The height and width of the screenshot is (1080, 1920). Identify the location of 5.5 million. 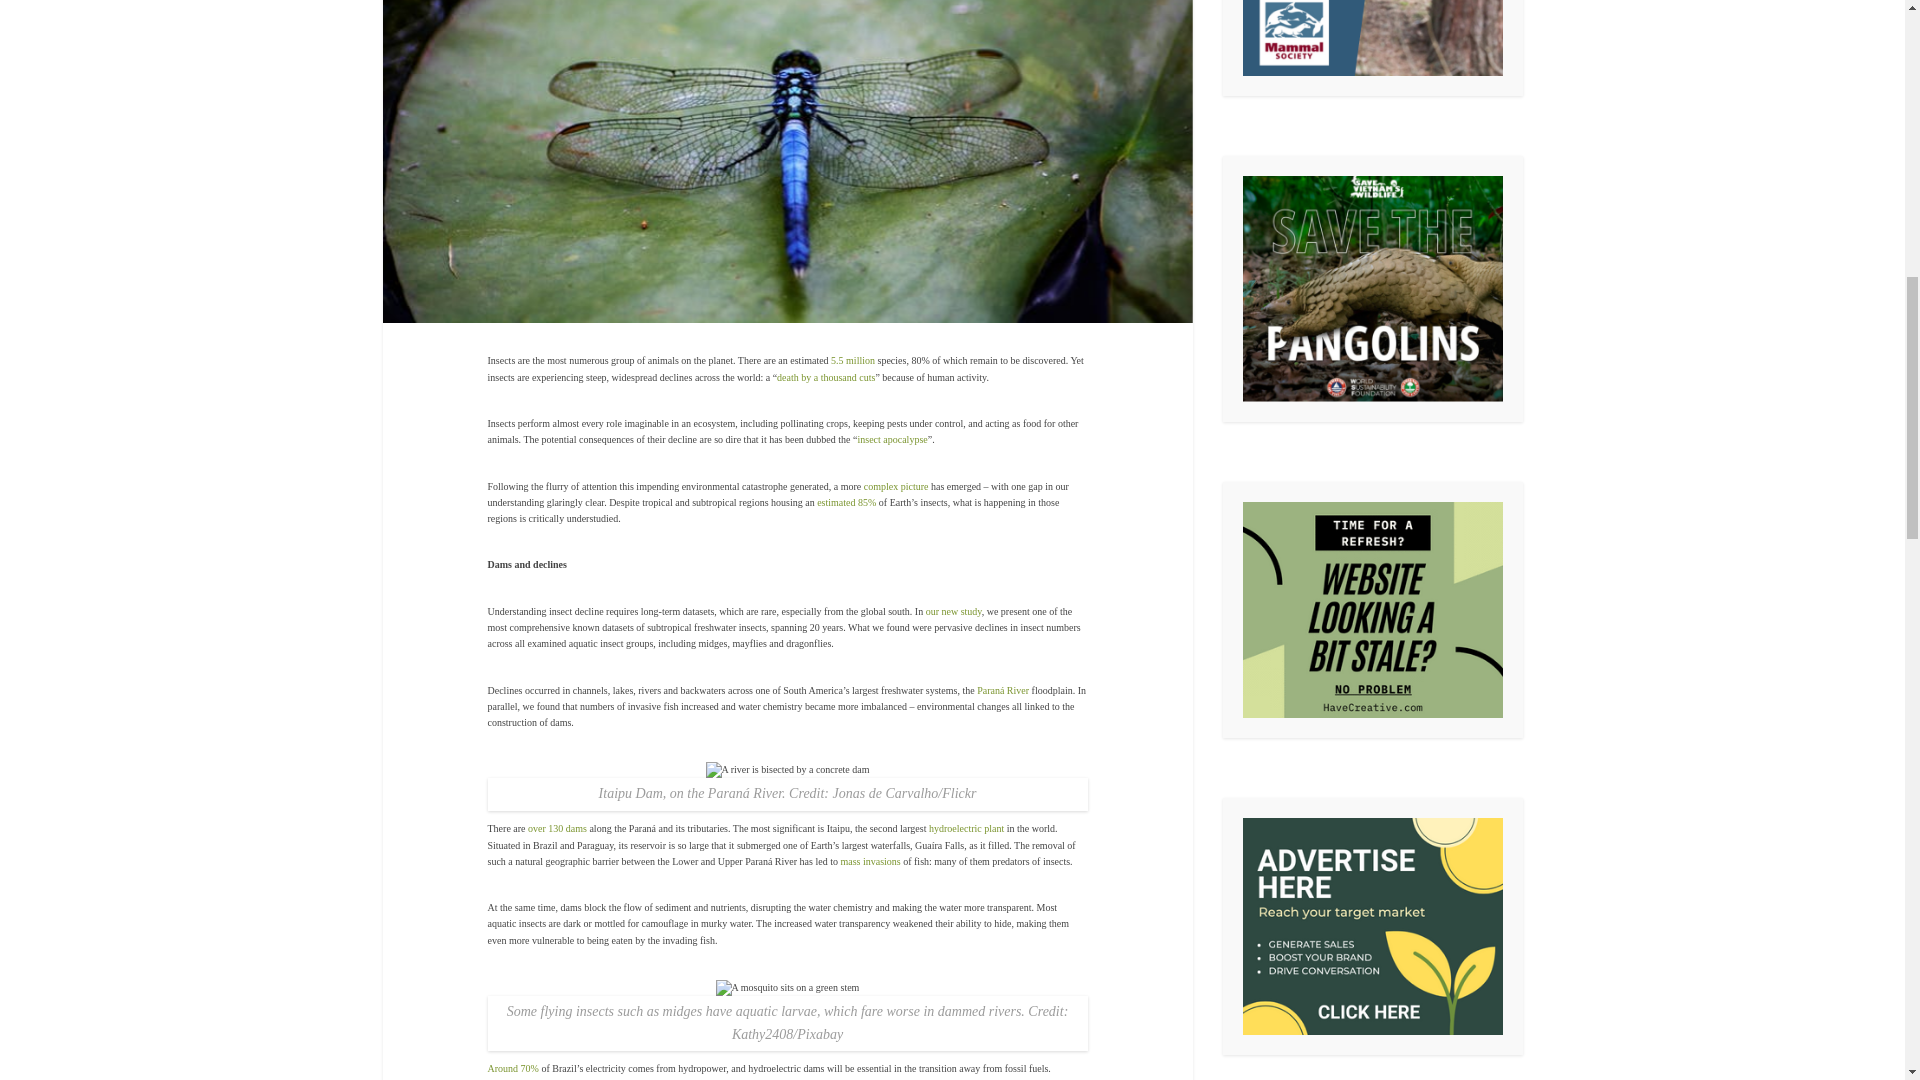
(853, 360).